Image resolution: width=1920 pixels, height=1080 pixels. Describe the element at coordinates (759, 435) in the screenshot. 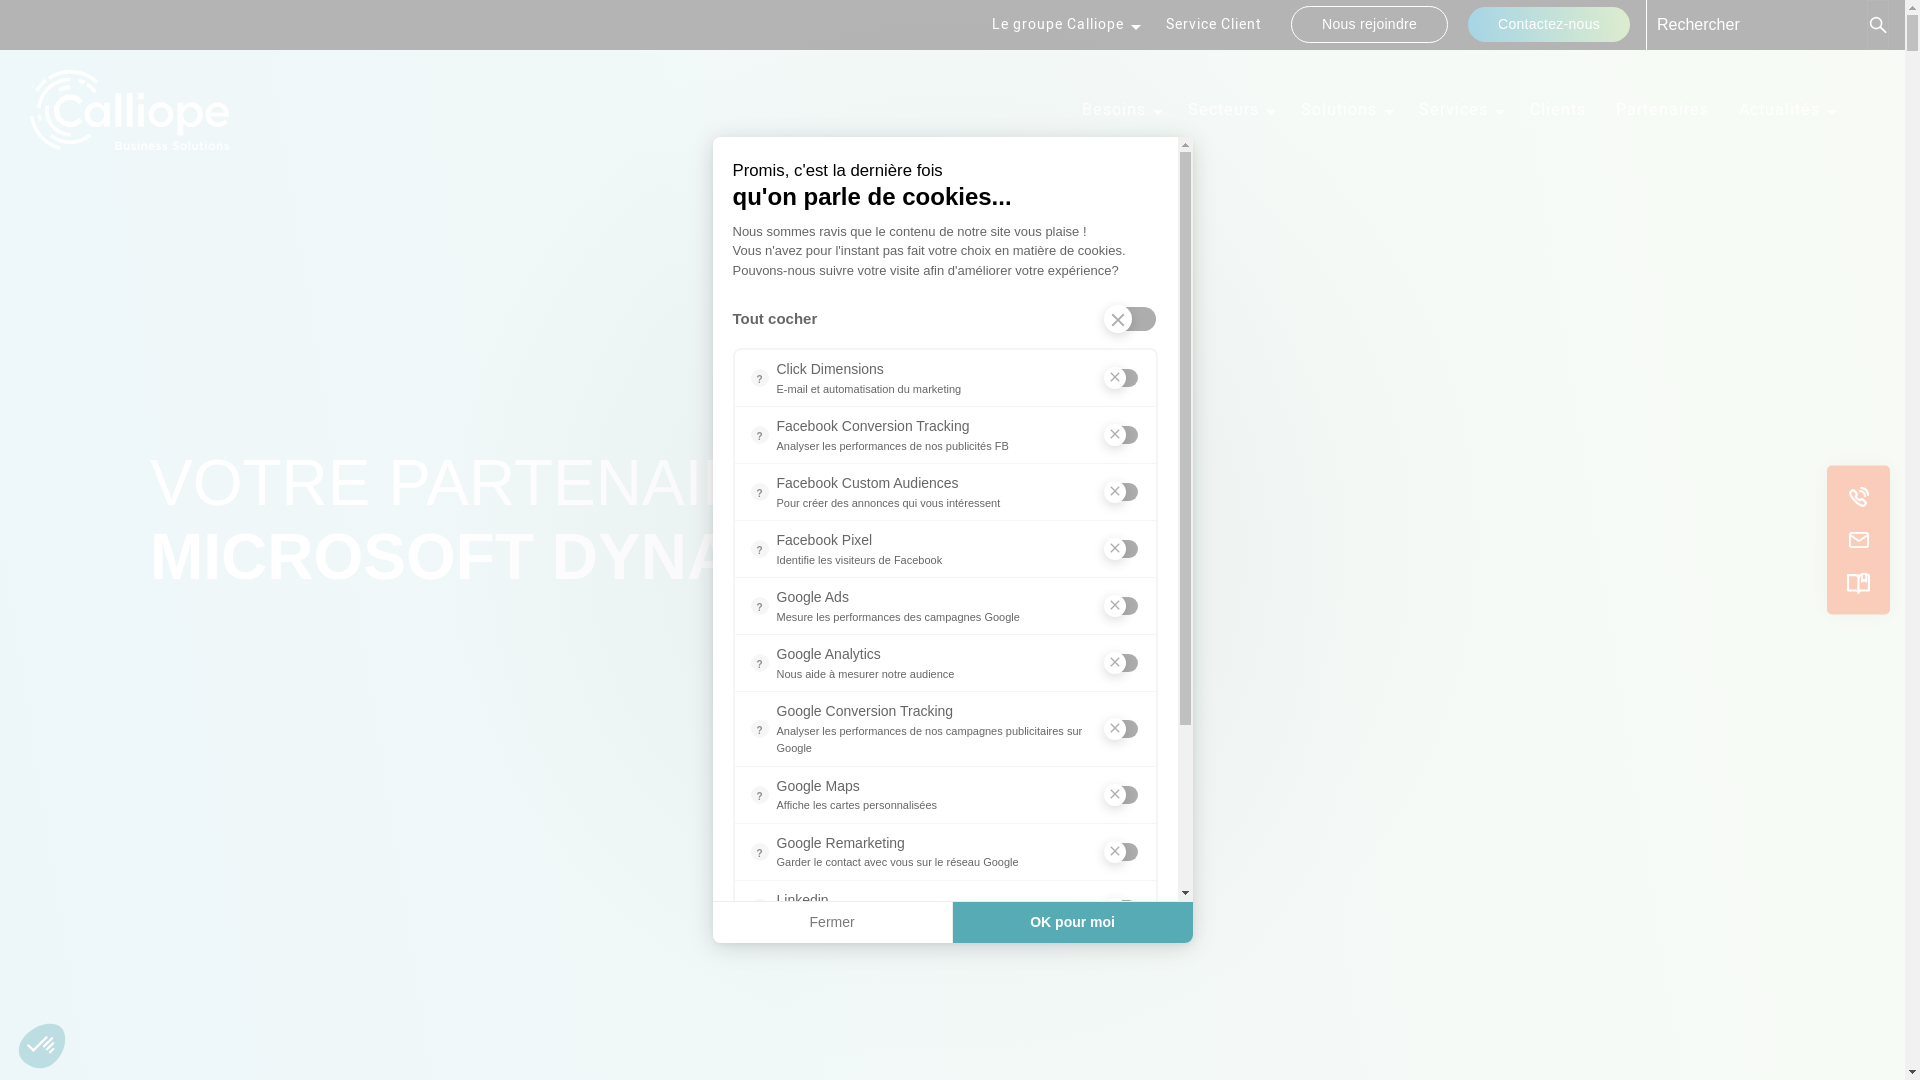

I see `?` at that location.